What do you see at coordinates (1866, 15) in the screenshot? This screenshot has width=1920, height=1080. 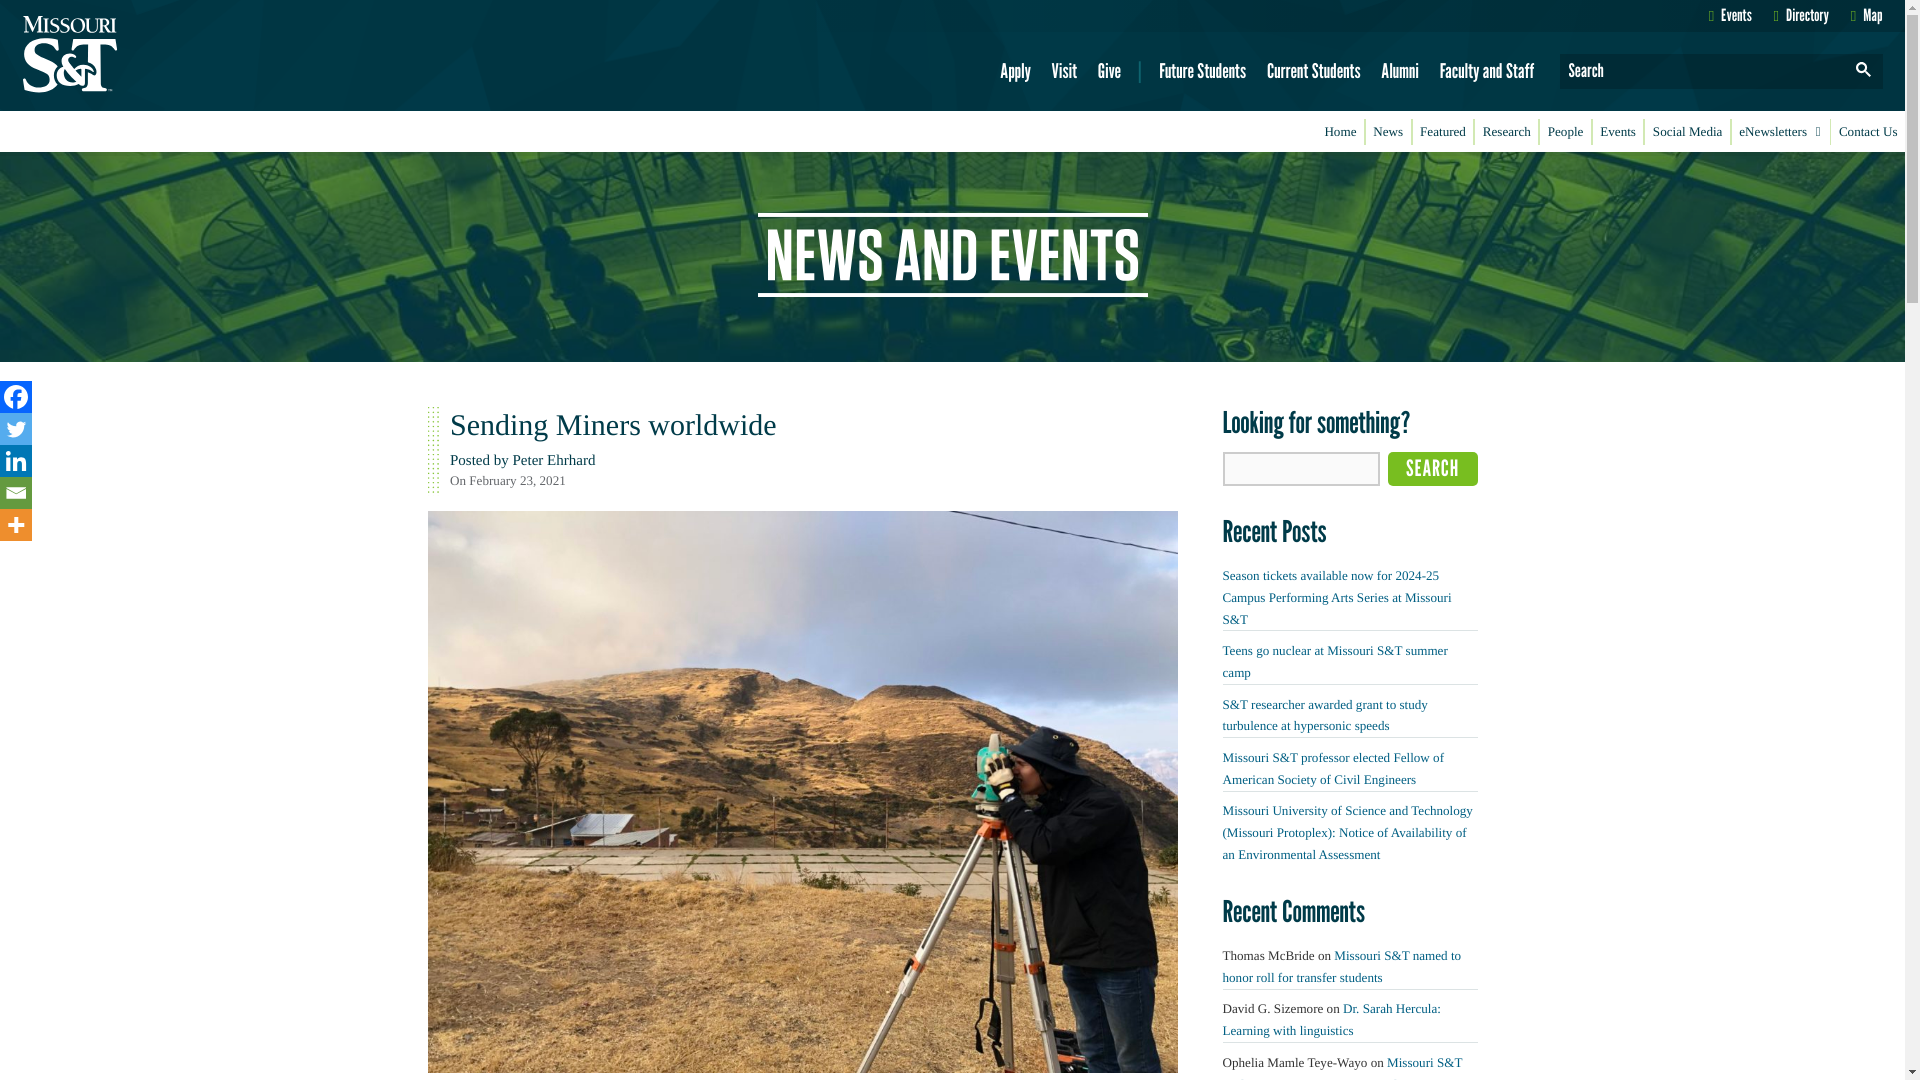 I see `Map` at bounding box center [1866, 15].